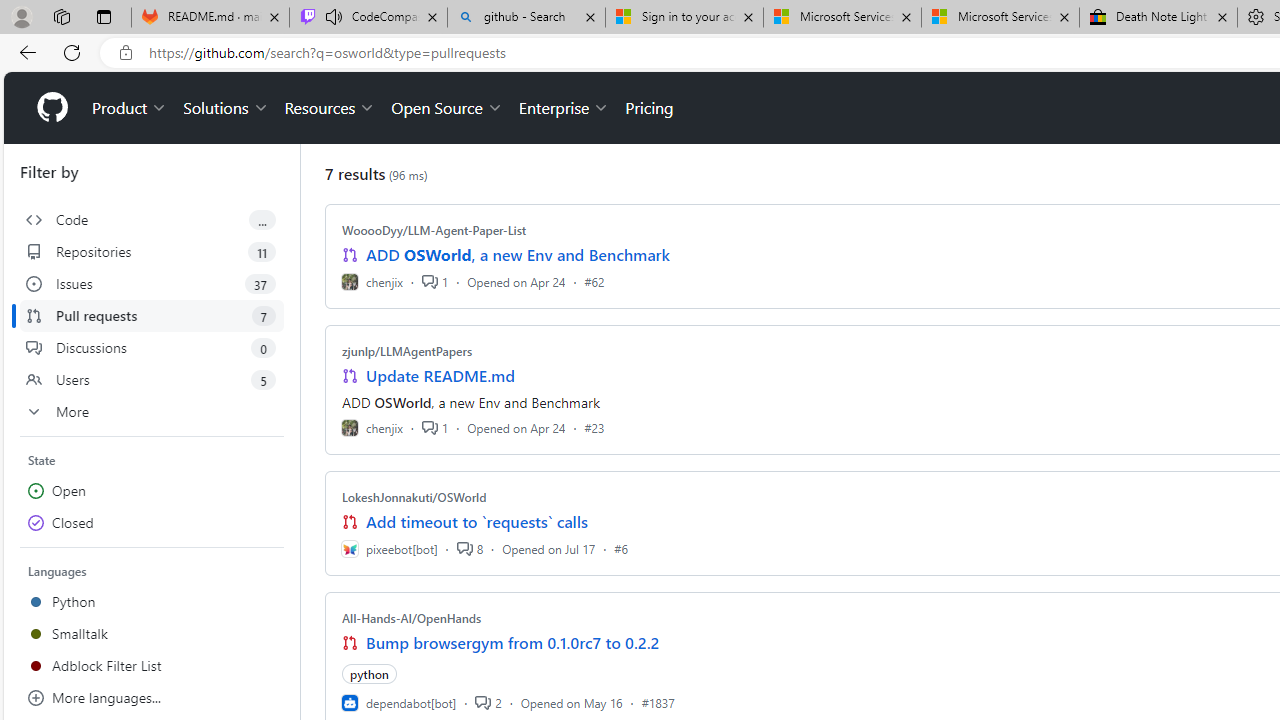  Describe the element at coordinates (334, 16) in the screenshot. I see `Mute tab` at that location.